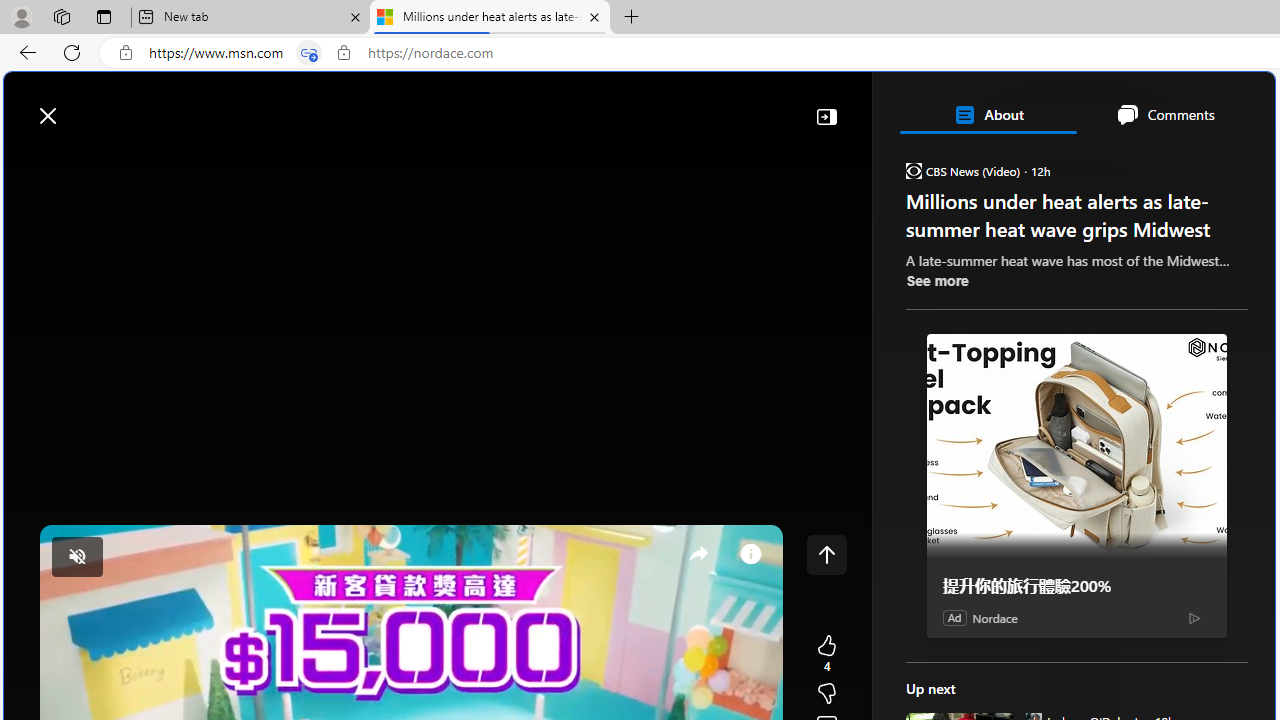 This screenshot has height=720, width=1280. What do you see at coordinates (826, 116) in the screenshot?
I see `Collapse` at bounding box center [826, 116].